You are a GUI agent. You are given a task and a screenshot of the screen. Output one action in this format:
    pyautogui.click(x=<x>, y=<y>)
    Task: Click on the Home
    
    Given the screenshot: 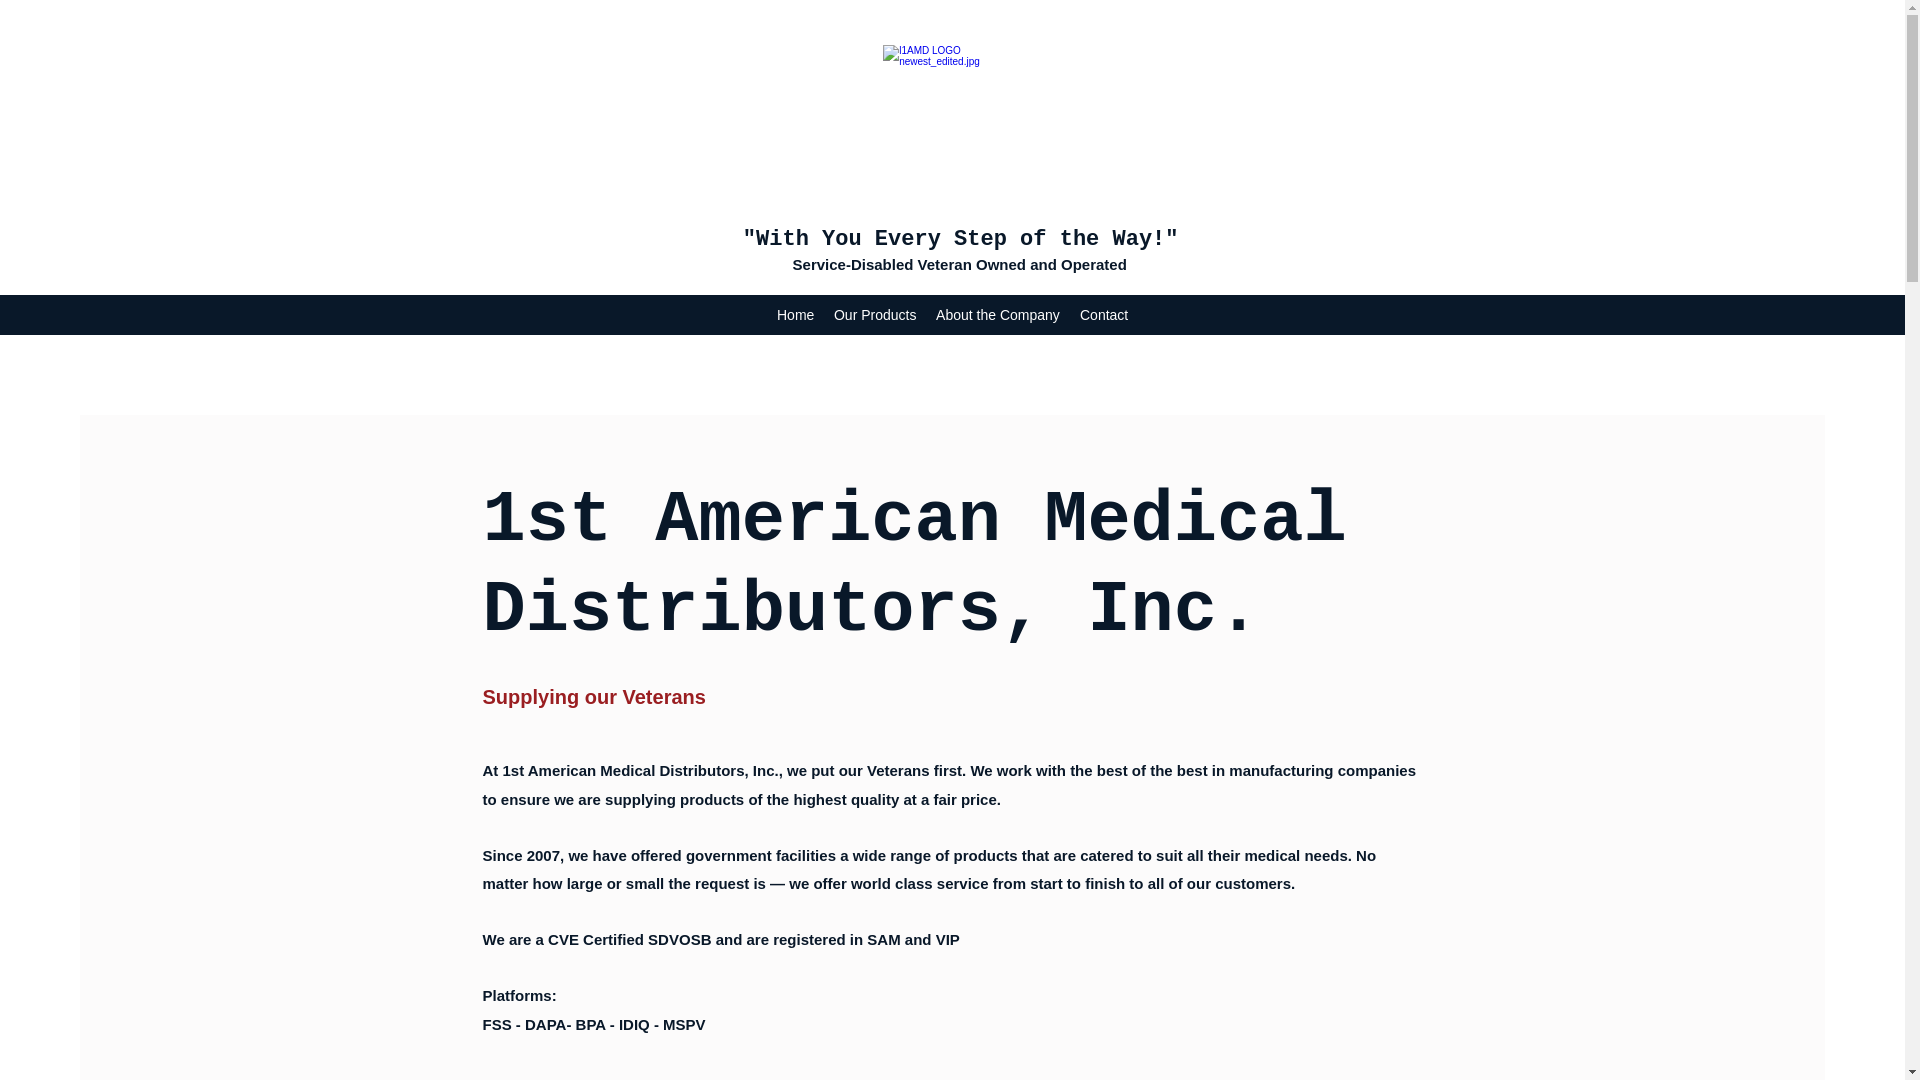 What is the action you would take?
    pyautogui.click(x=796, y=315)
    